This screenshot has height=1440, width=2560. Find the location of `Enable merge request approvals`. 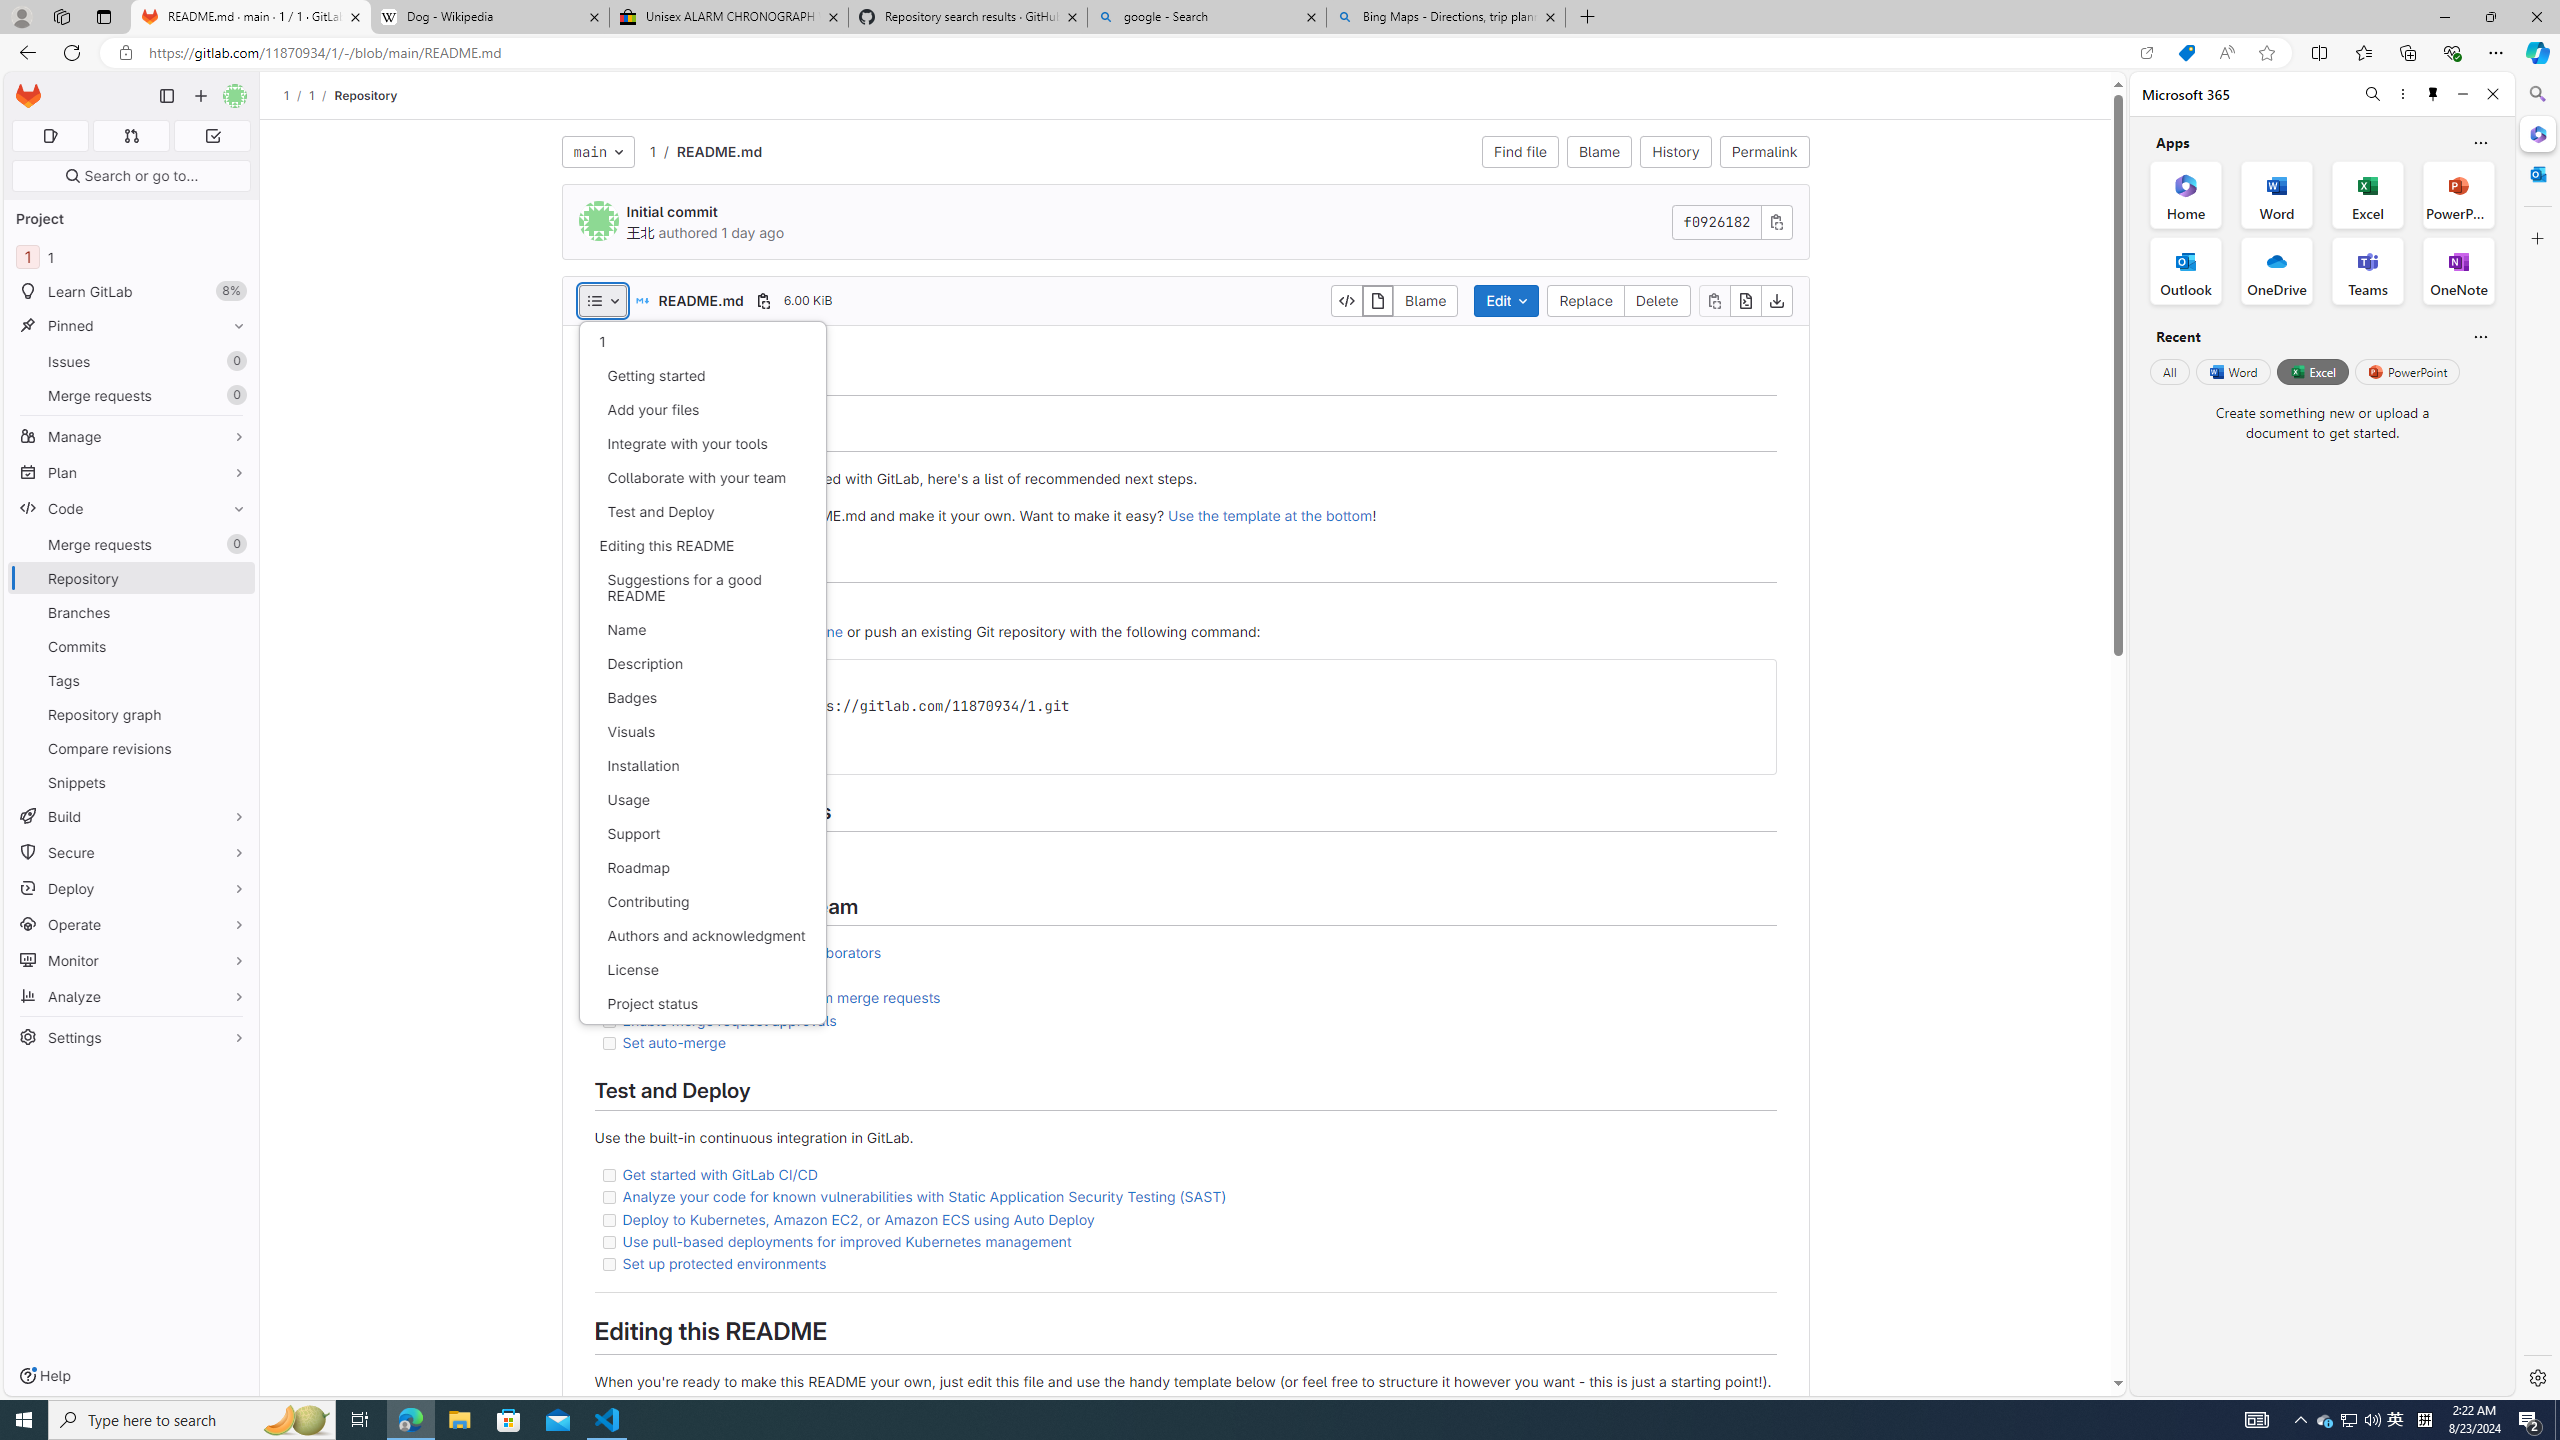

Enable merge request approvals is located at coordinates (1184, 1020).